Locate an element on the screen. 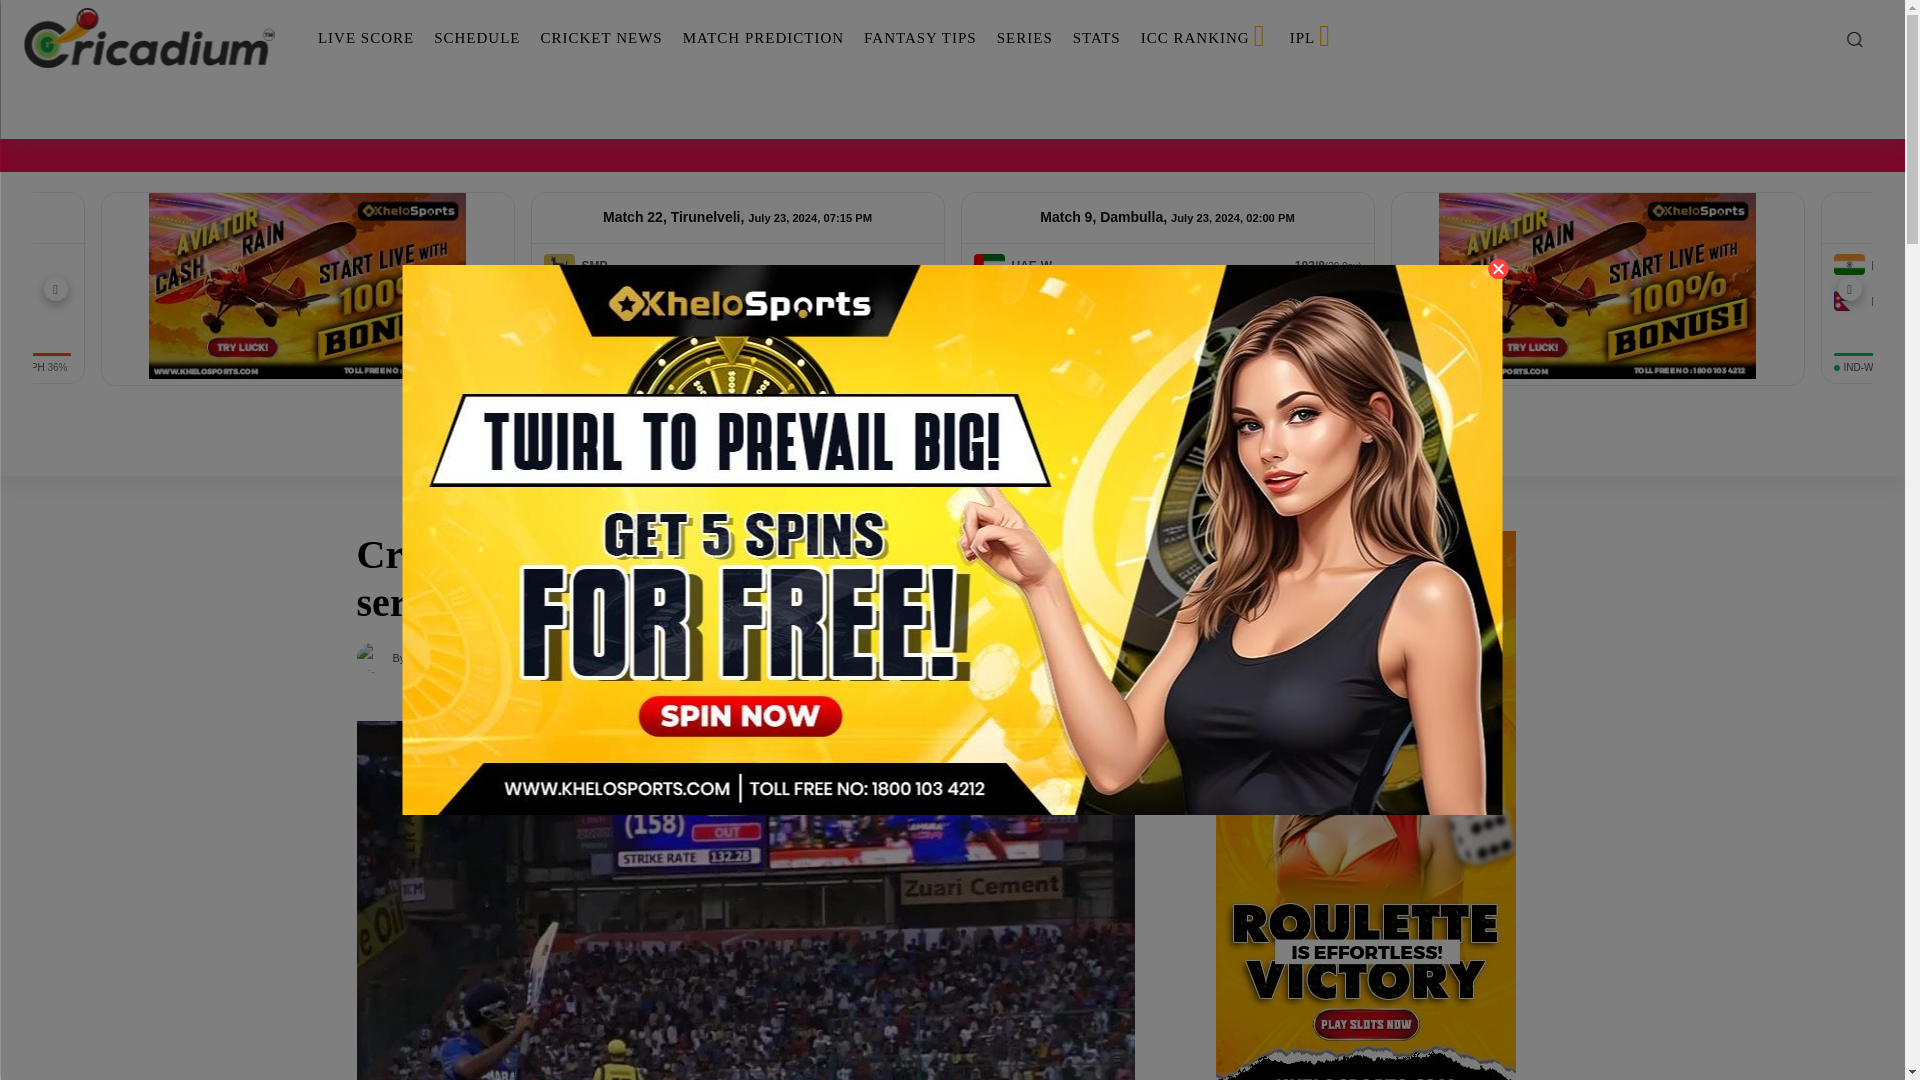  Cricadium Staff is located at coordinates (373, 657).